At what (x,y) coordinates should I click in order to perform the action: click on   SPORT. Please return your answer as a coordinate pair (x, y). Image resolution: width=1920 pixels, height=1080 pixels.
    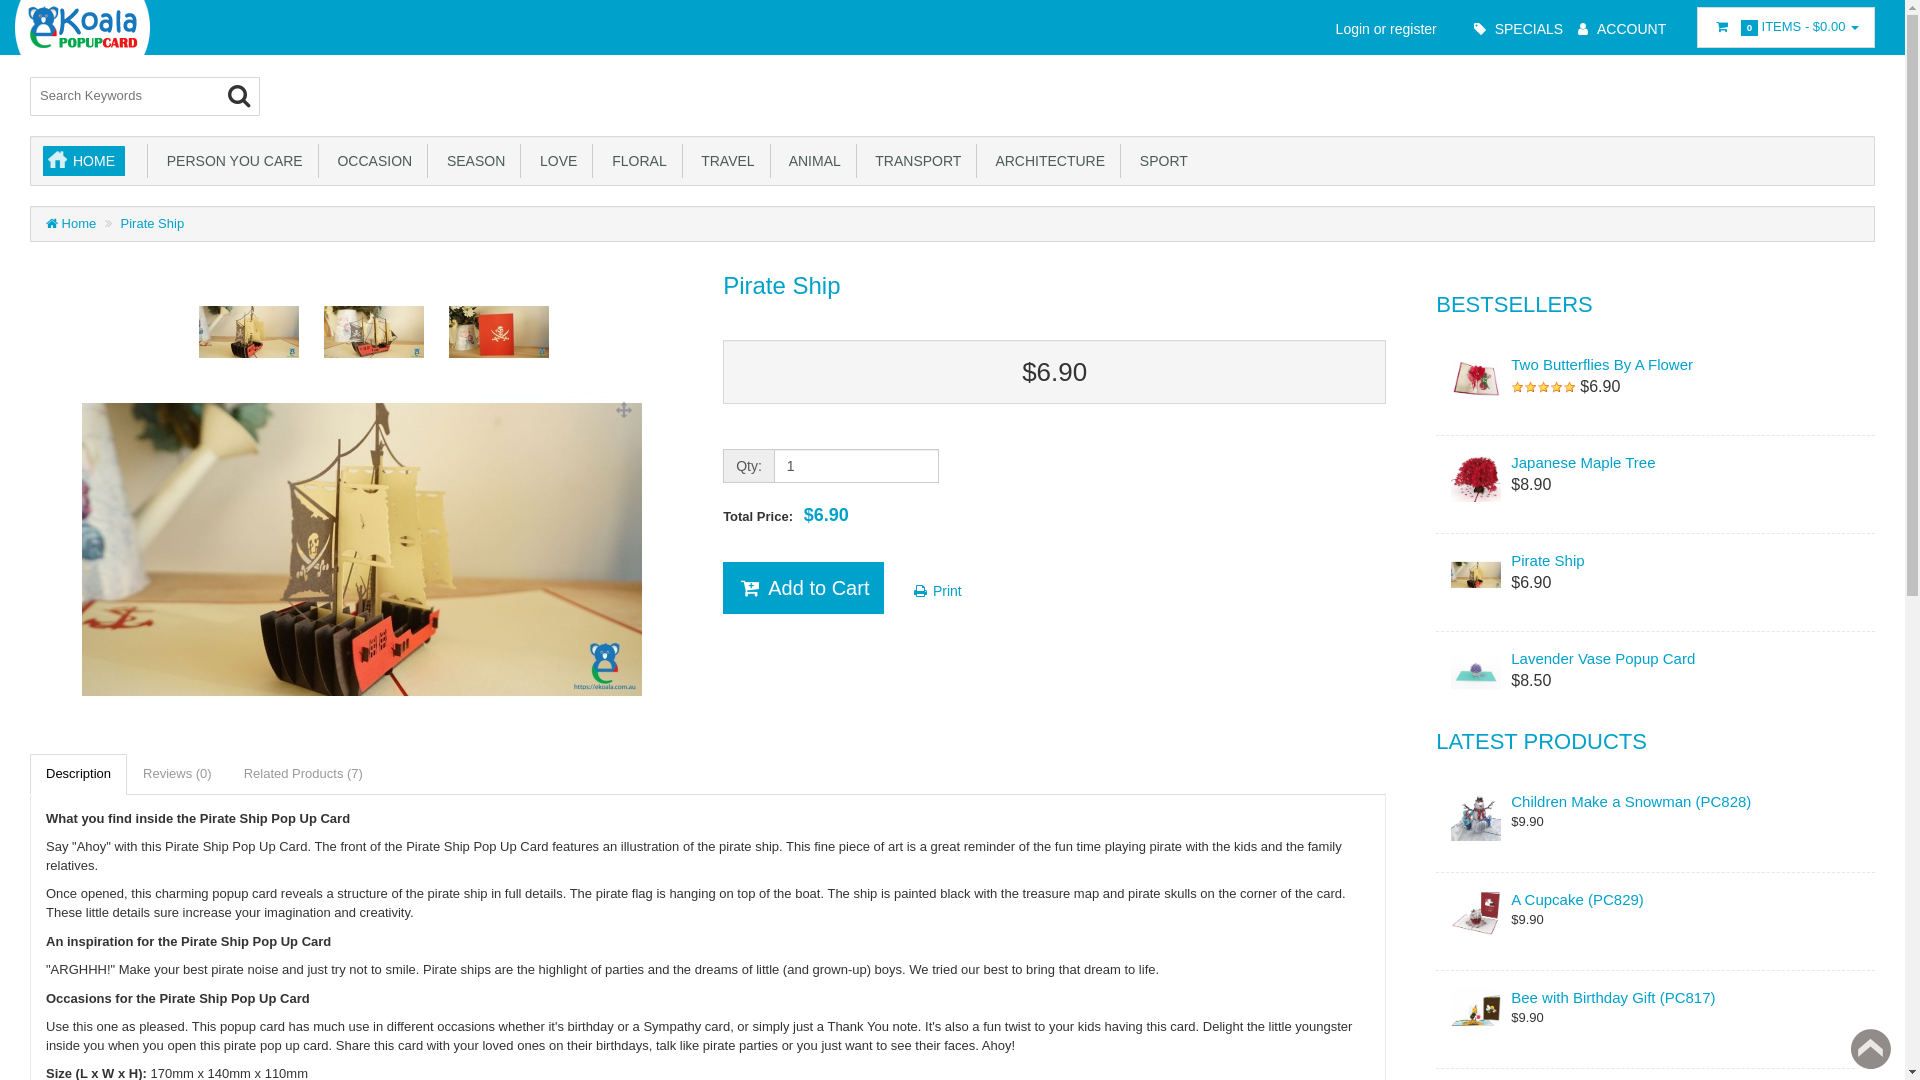
    Looking at the image, I should click on (1162, 161).